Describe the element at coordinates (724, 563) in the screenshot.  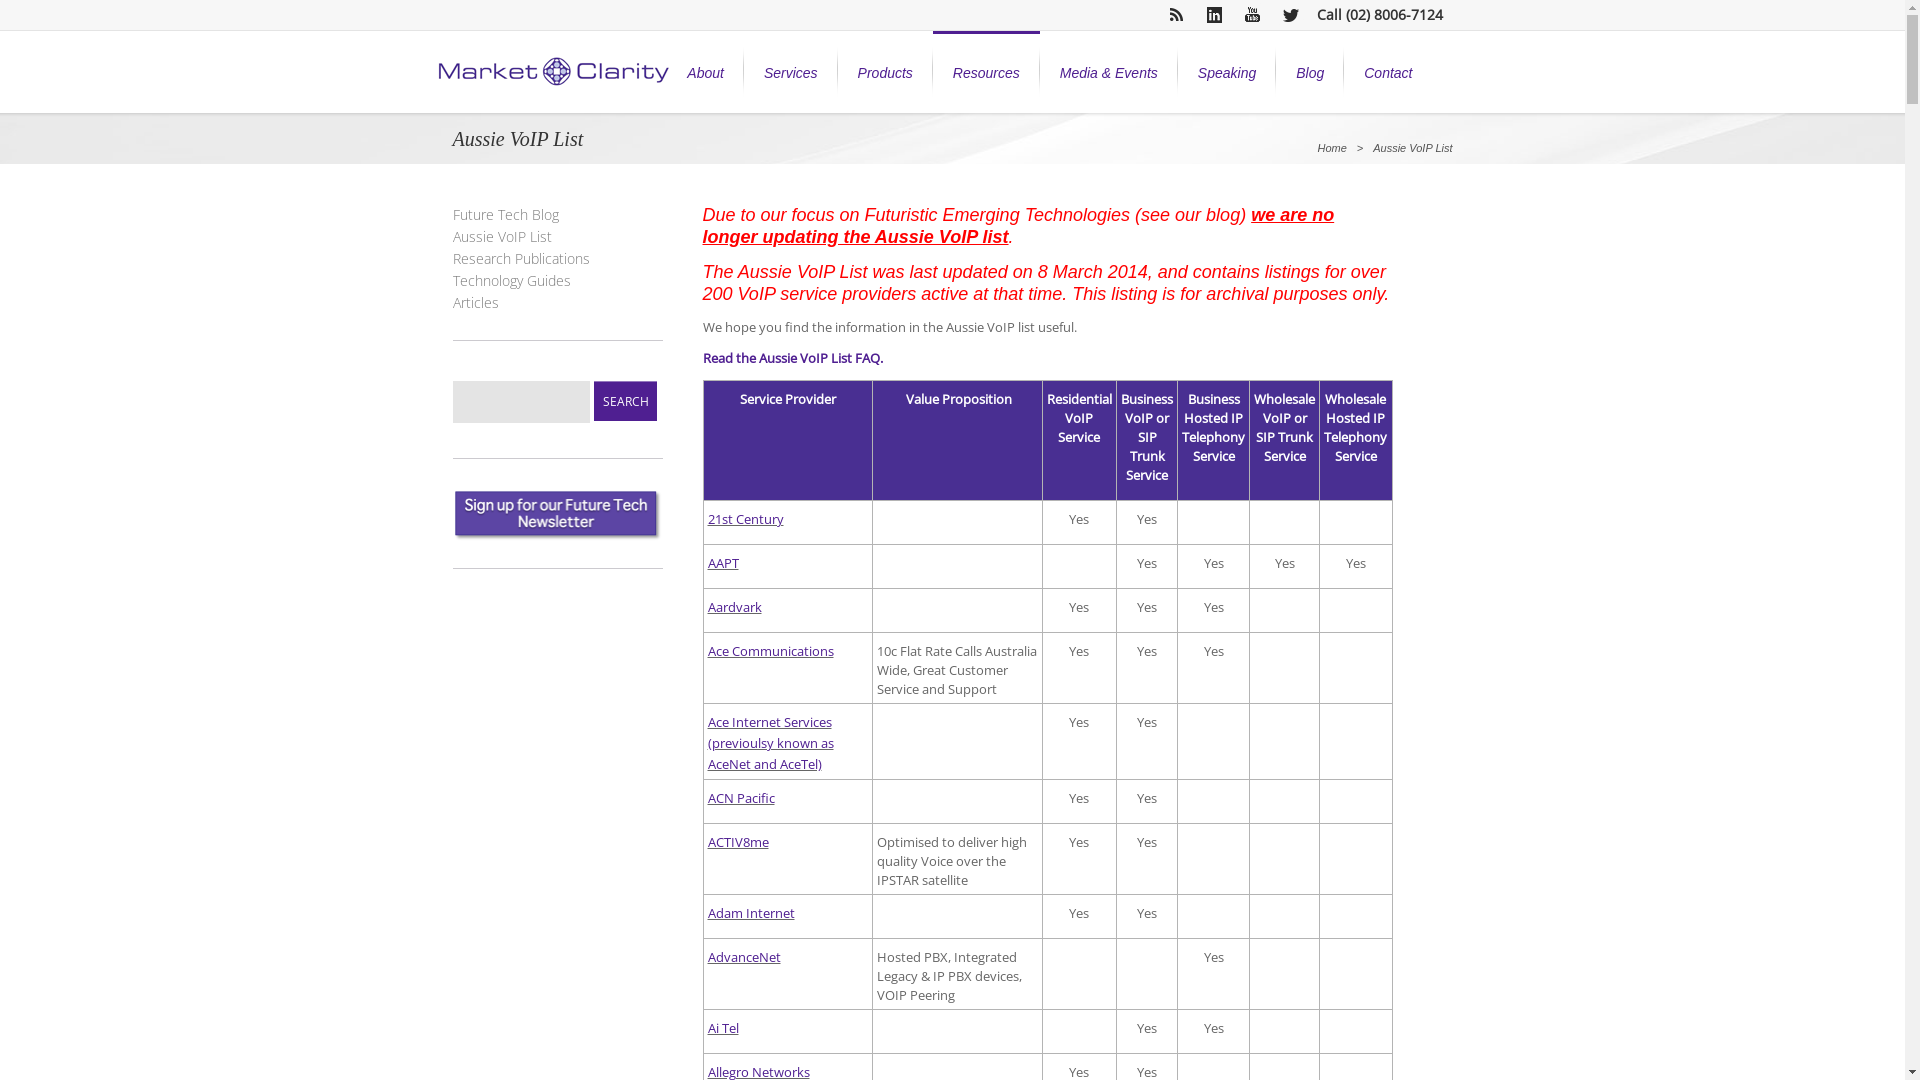
I see `AAPT` at that location.